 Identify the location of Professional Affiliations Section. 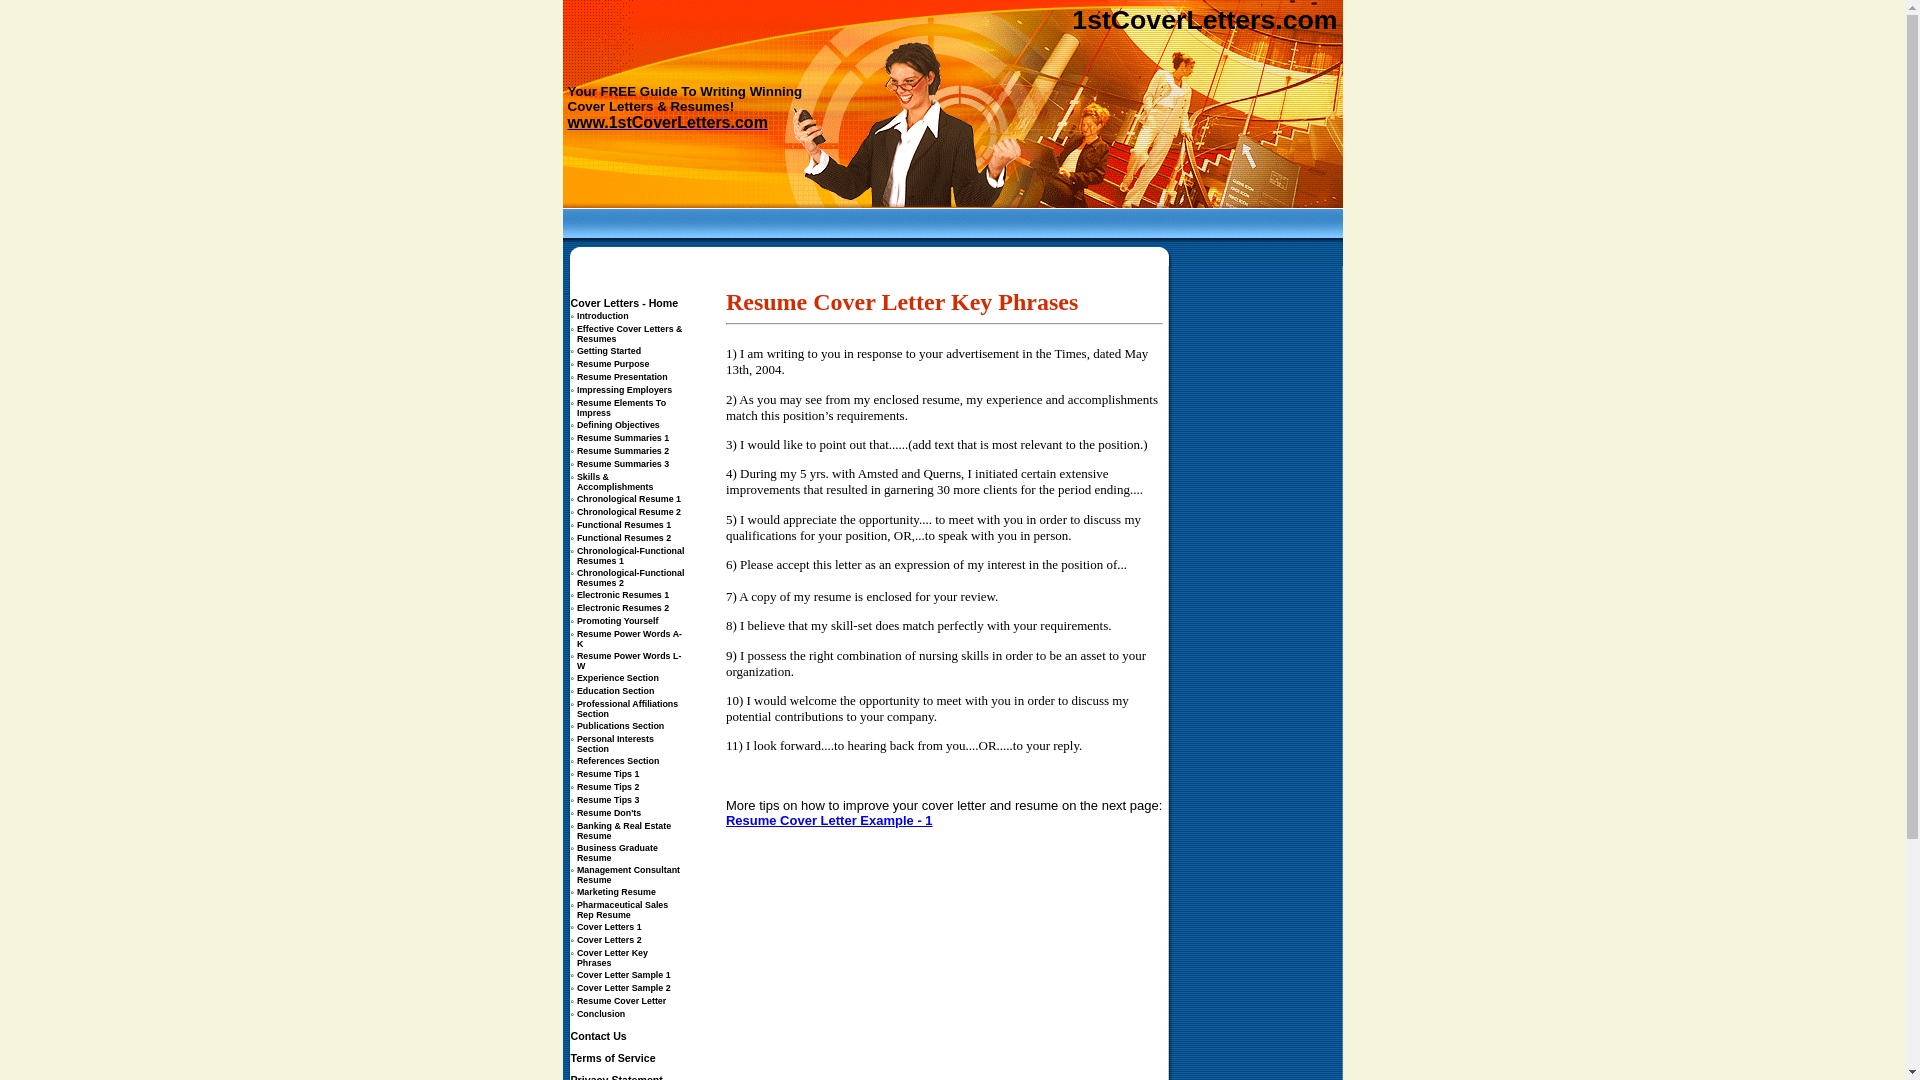
(628, 708).